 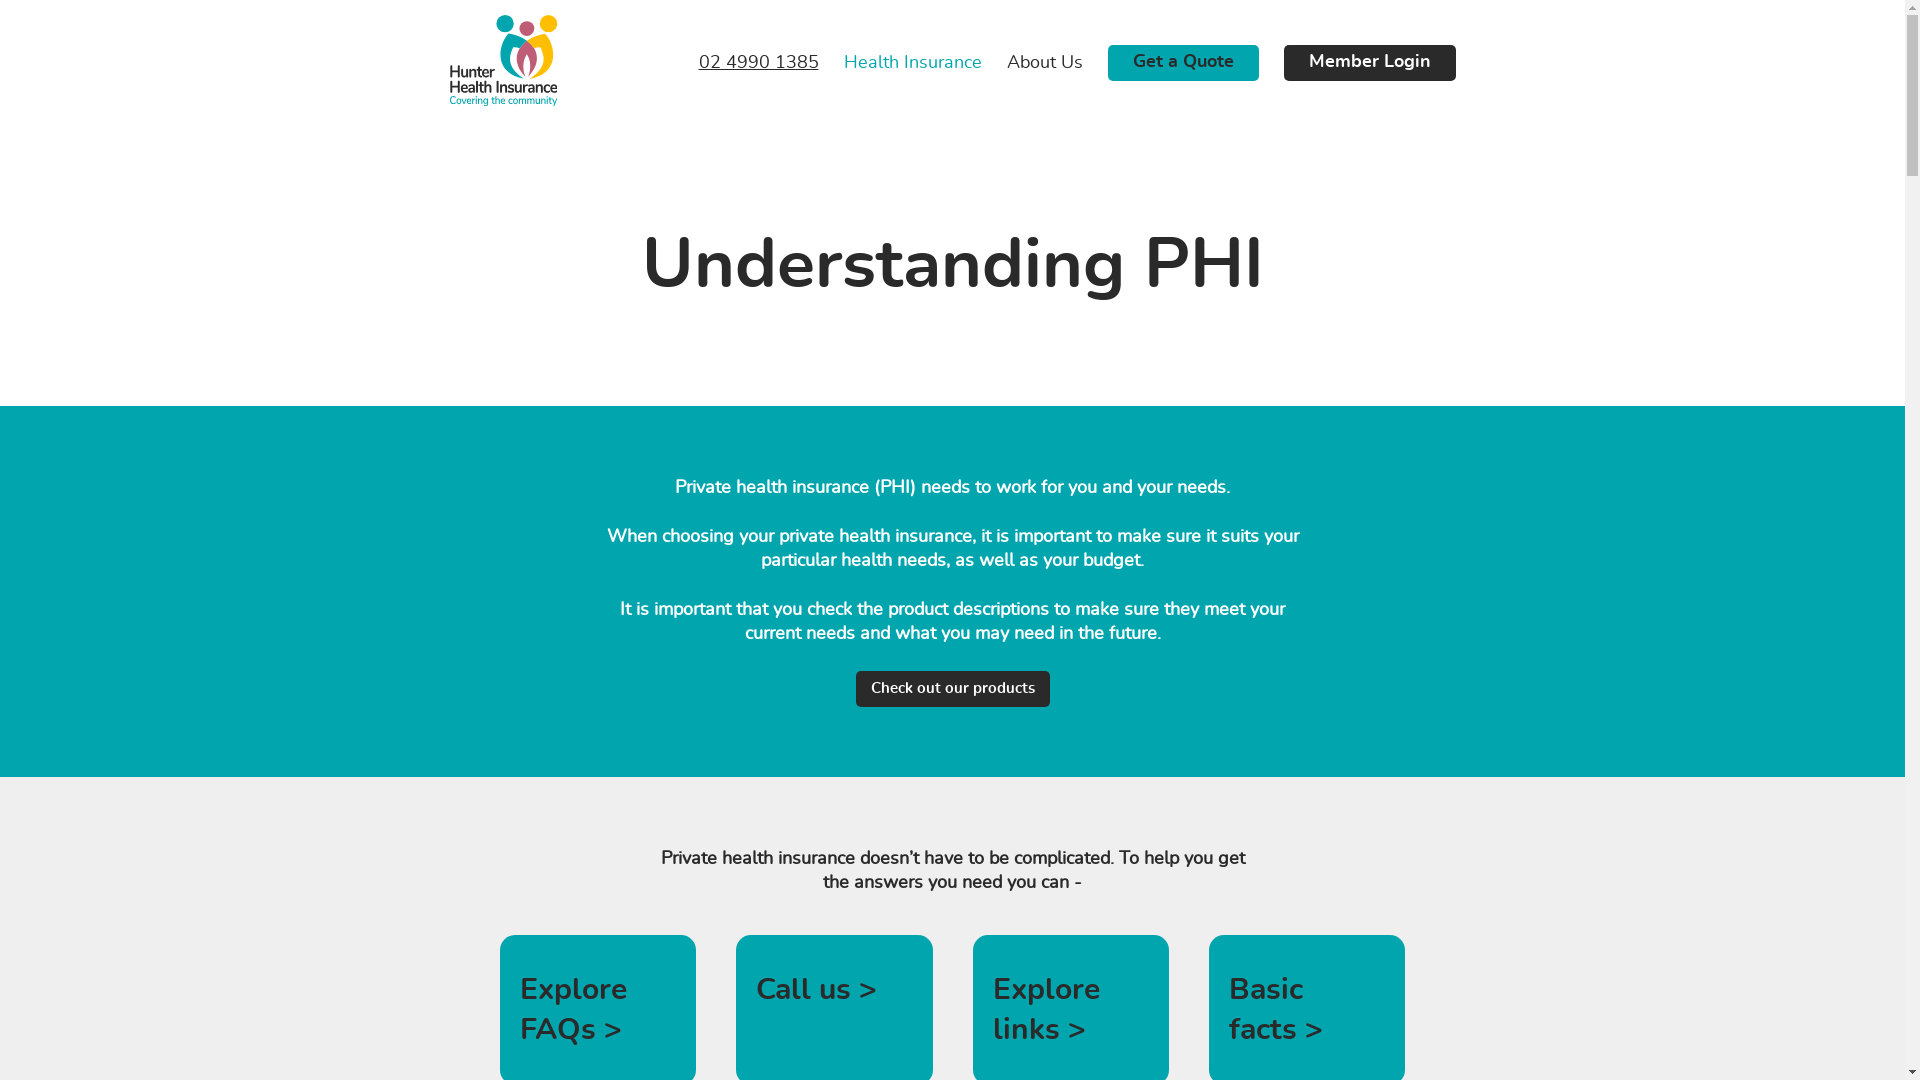 I want to click on Get a Quote, so click(x=1184, y=62).